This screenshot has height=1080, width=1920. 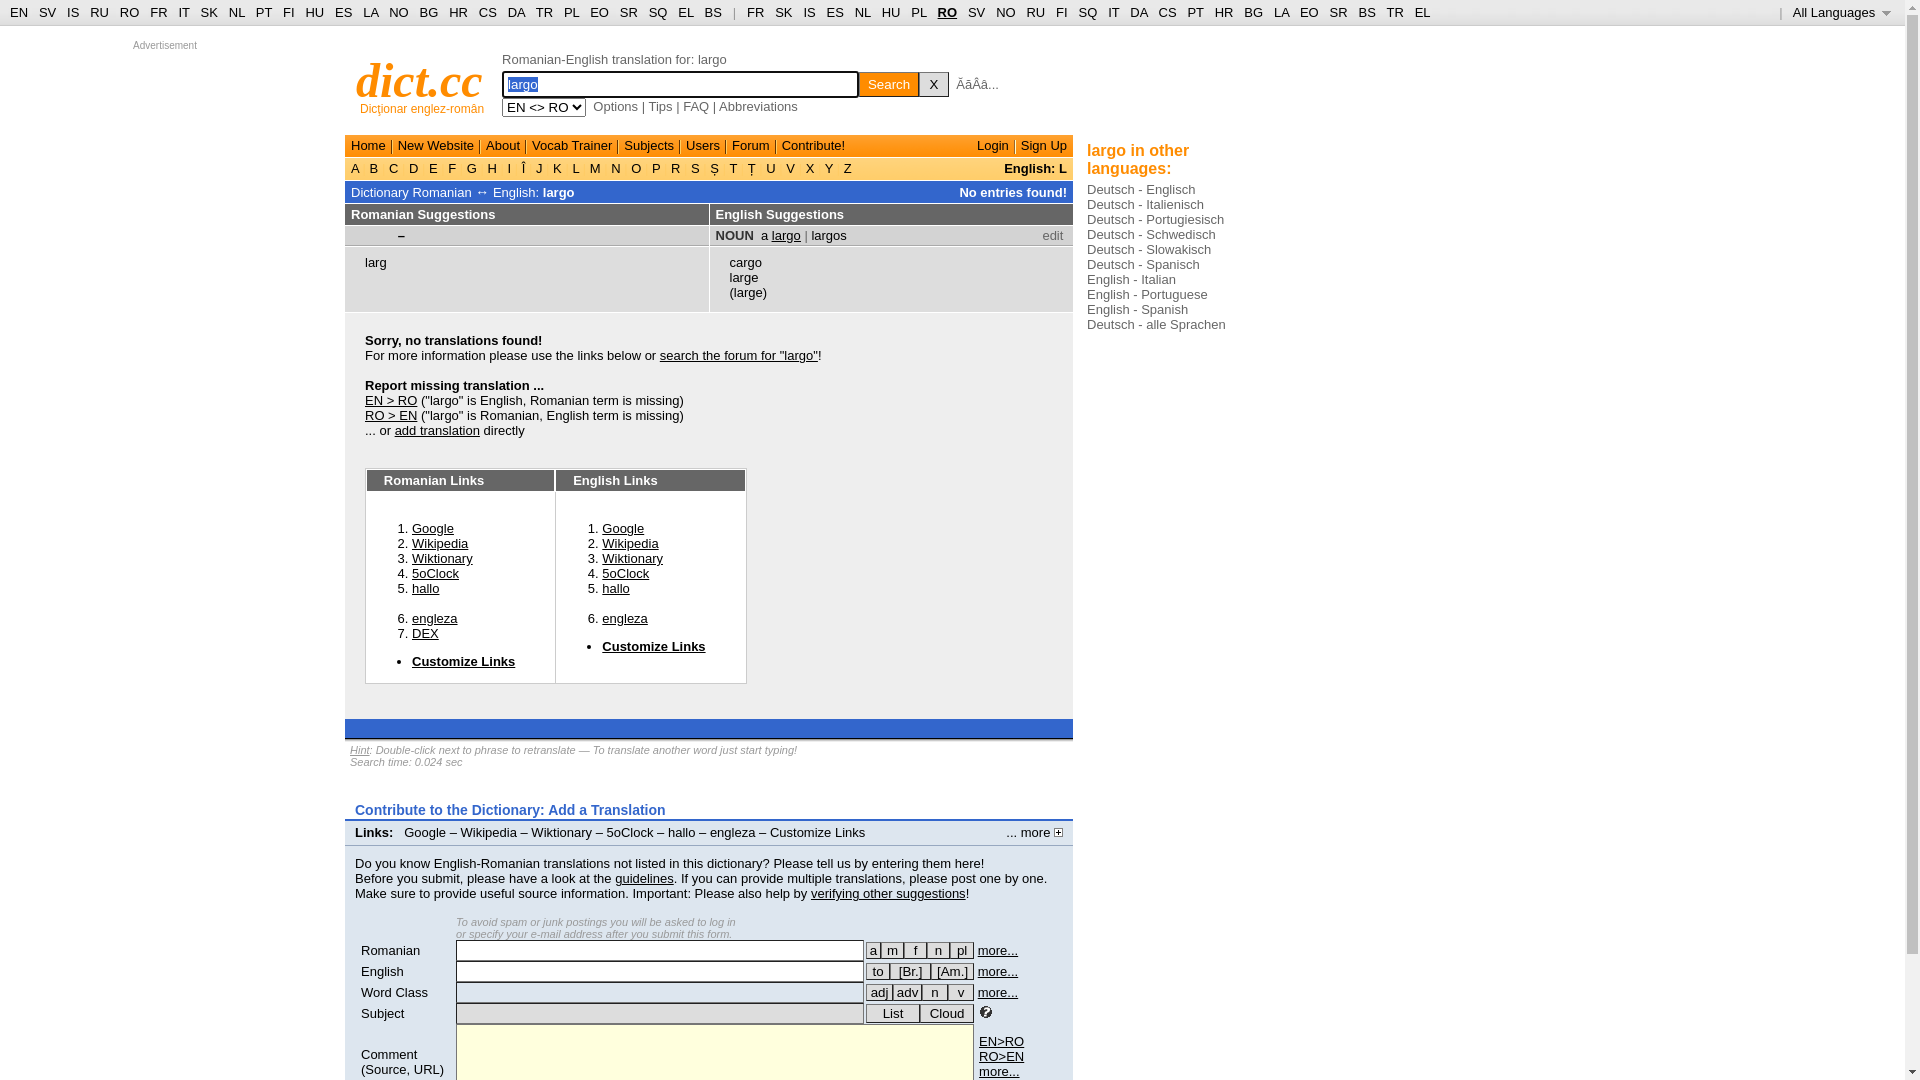 I want to click on Google, so click(x=425, y=832).